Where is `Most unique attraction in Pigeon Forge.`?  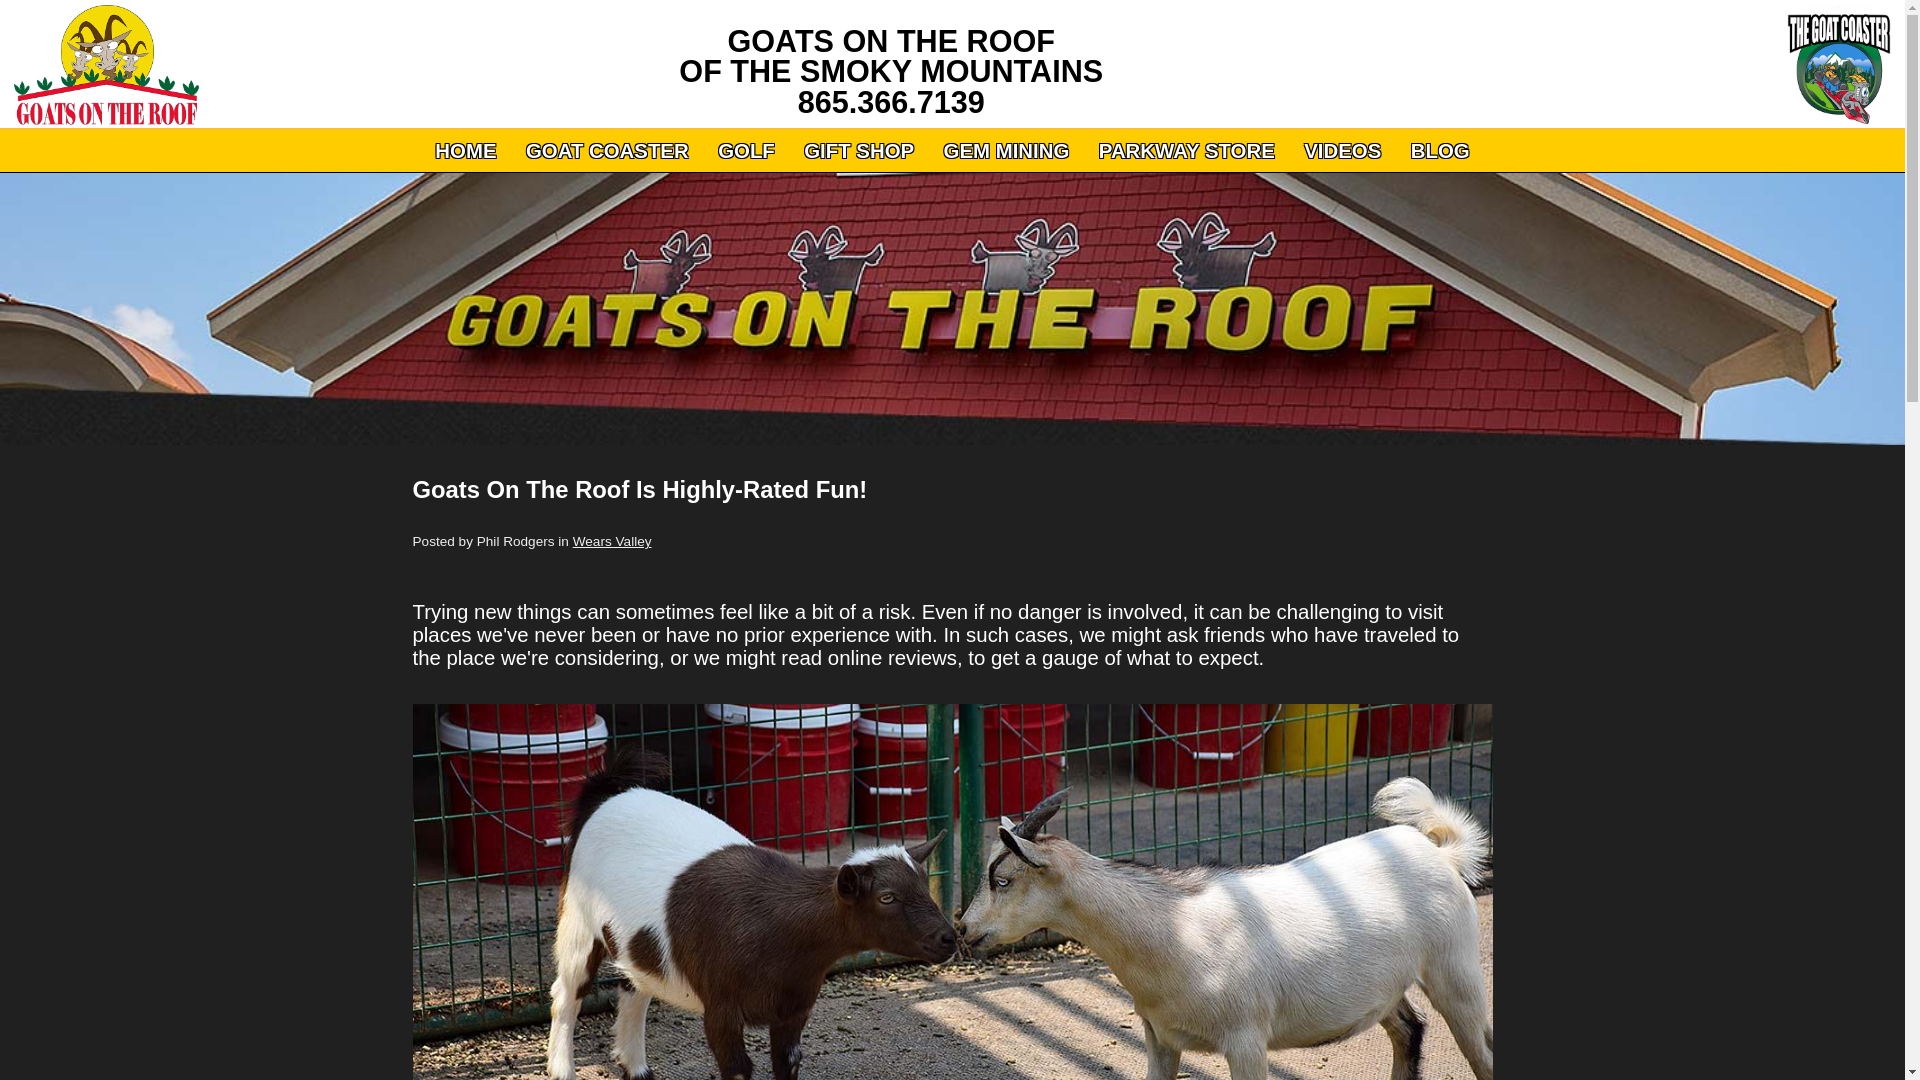
Most unique attraction in Pigeon Forge. is located at coordinates (100, 64).